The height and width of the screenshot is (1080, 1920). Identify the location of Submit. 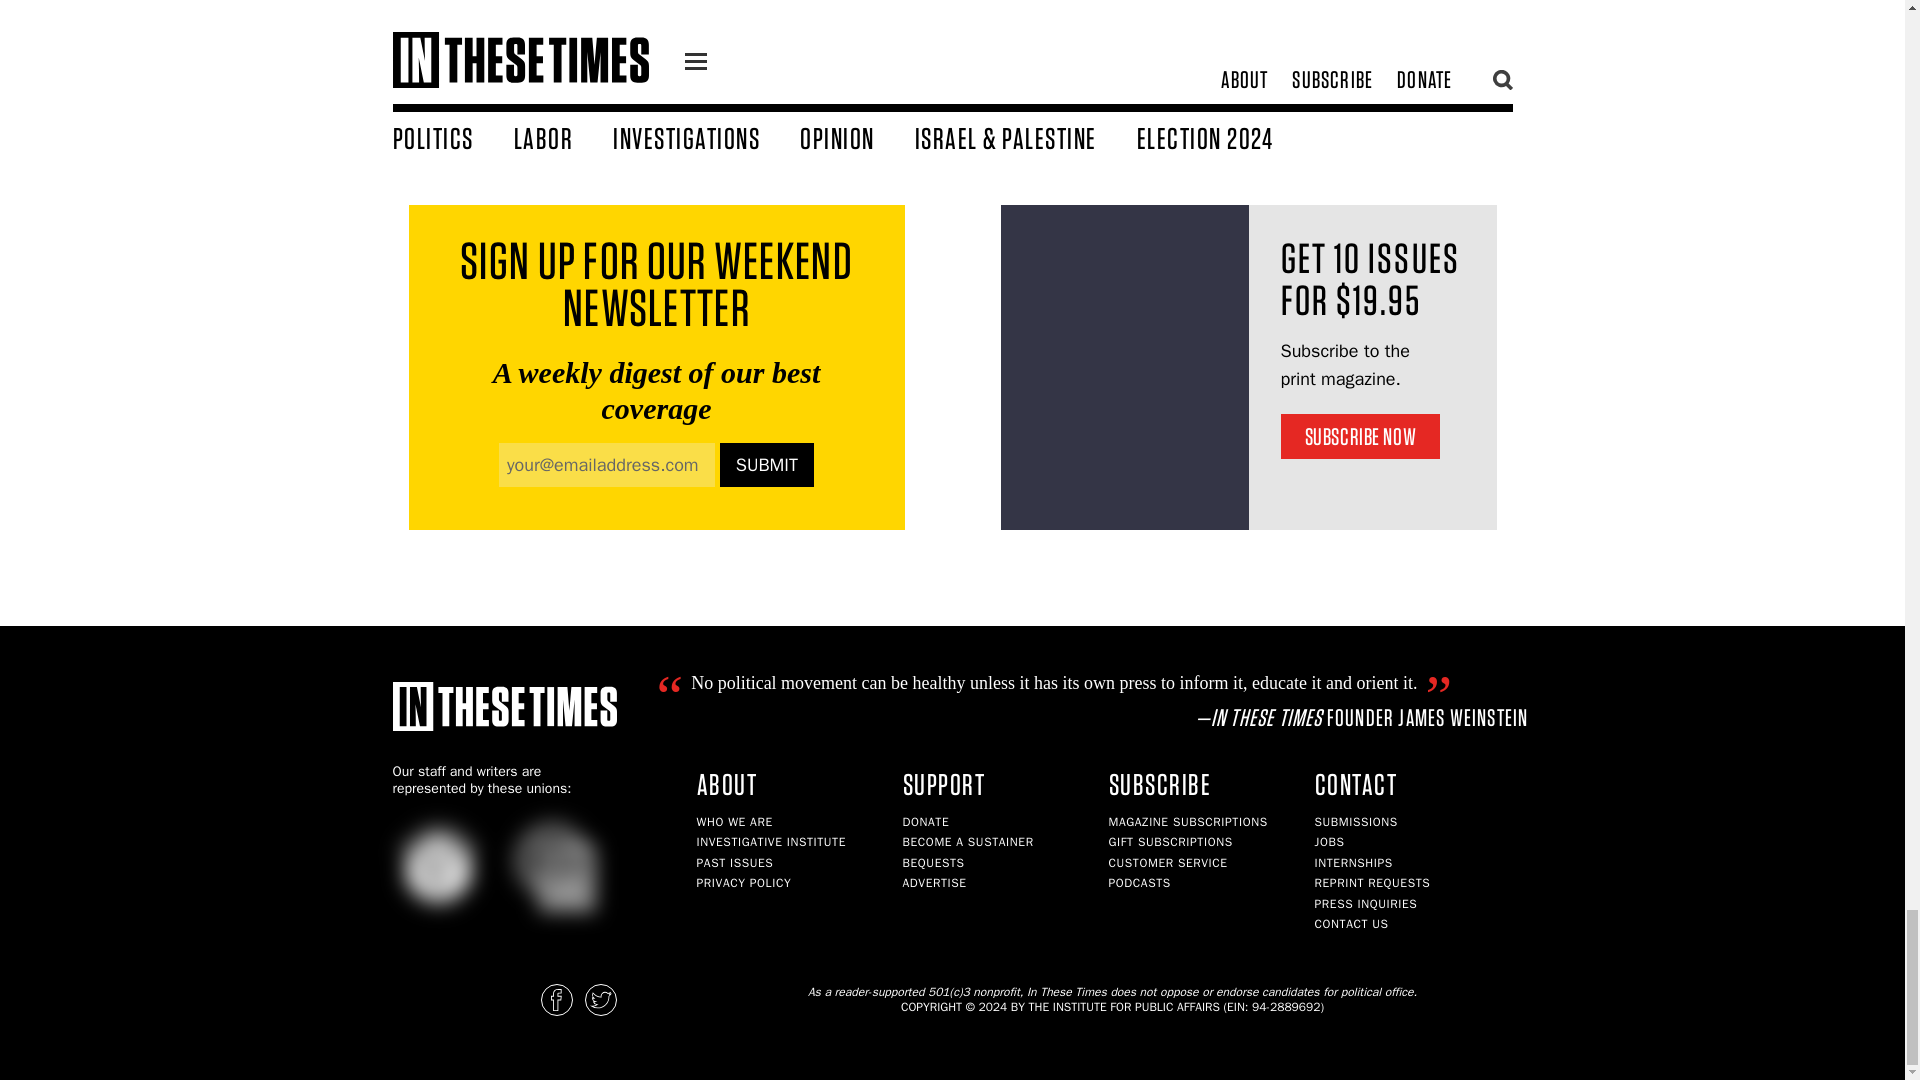
(767, 464).